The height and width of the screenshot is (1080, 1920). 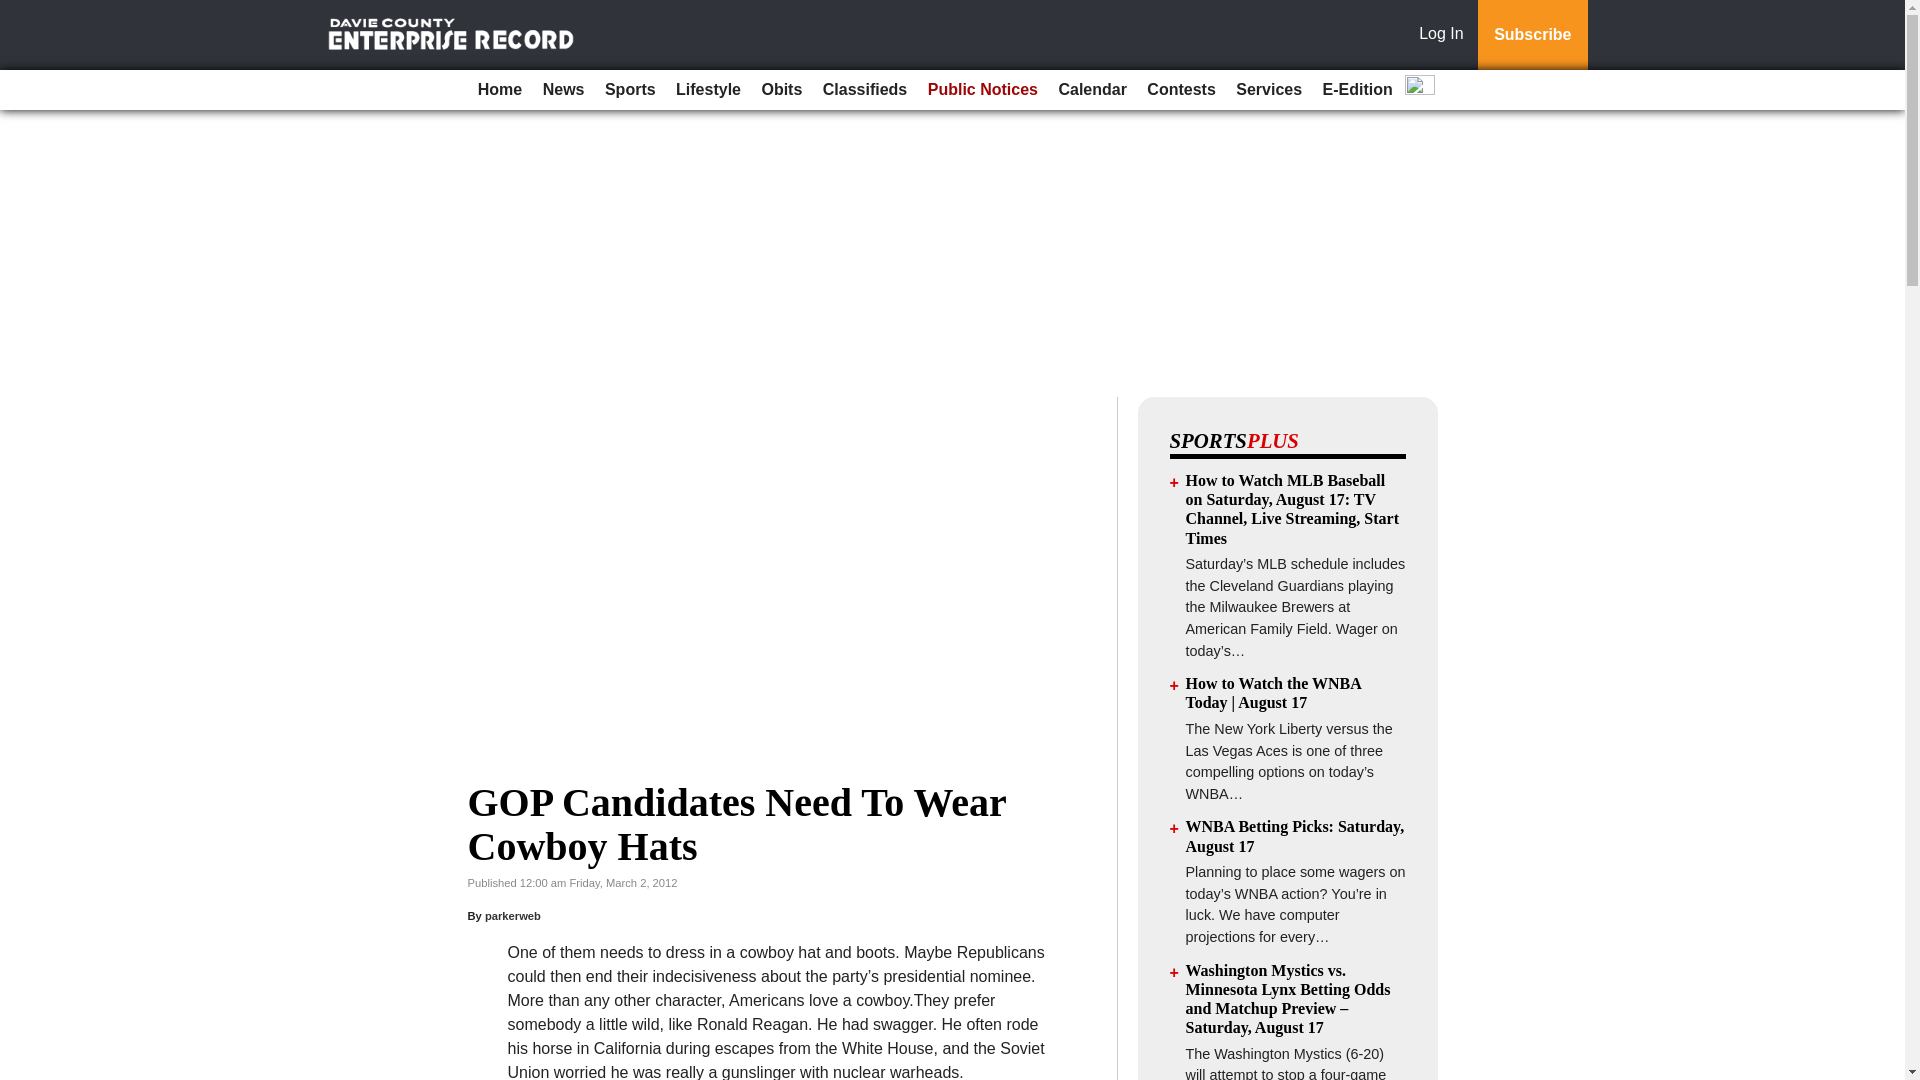 I want to click on Sports, so click(x=630, y=90).